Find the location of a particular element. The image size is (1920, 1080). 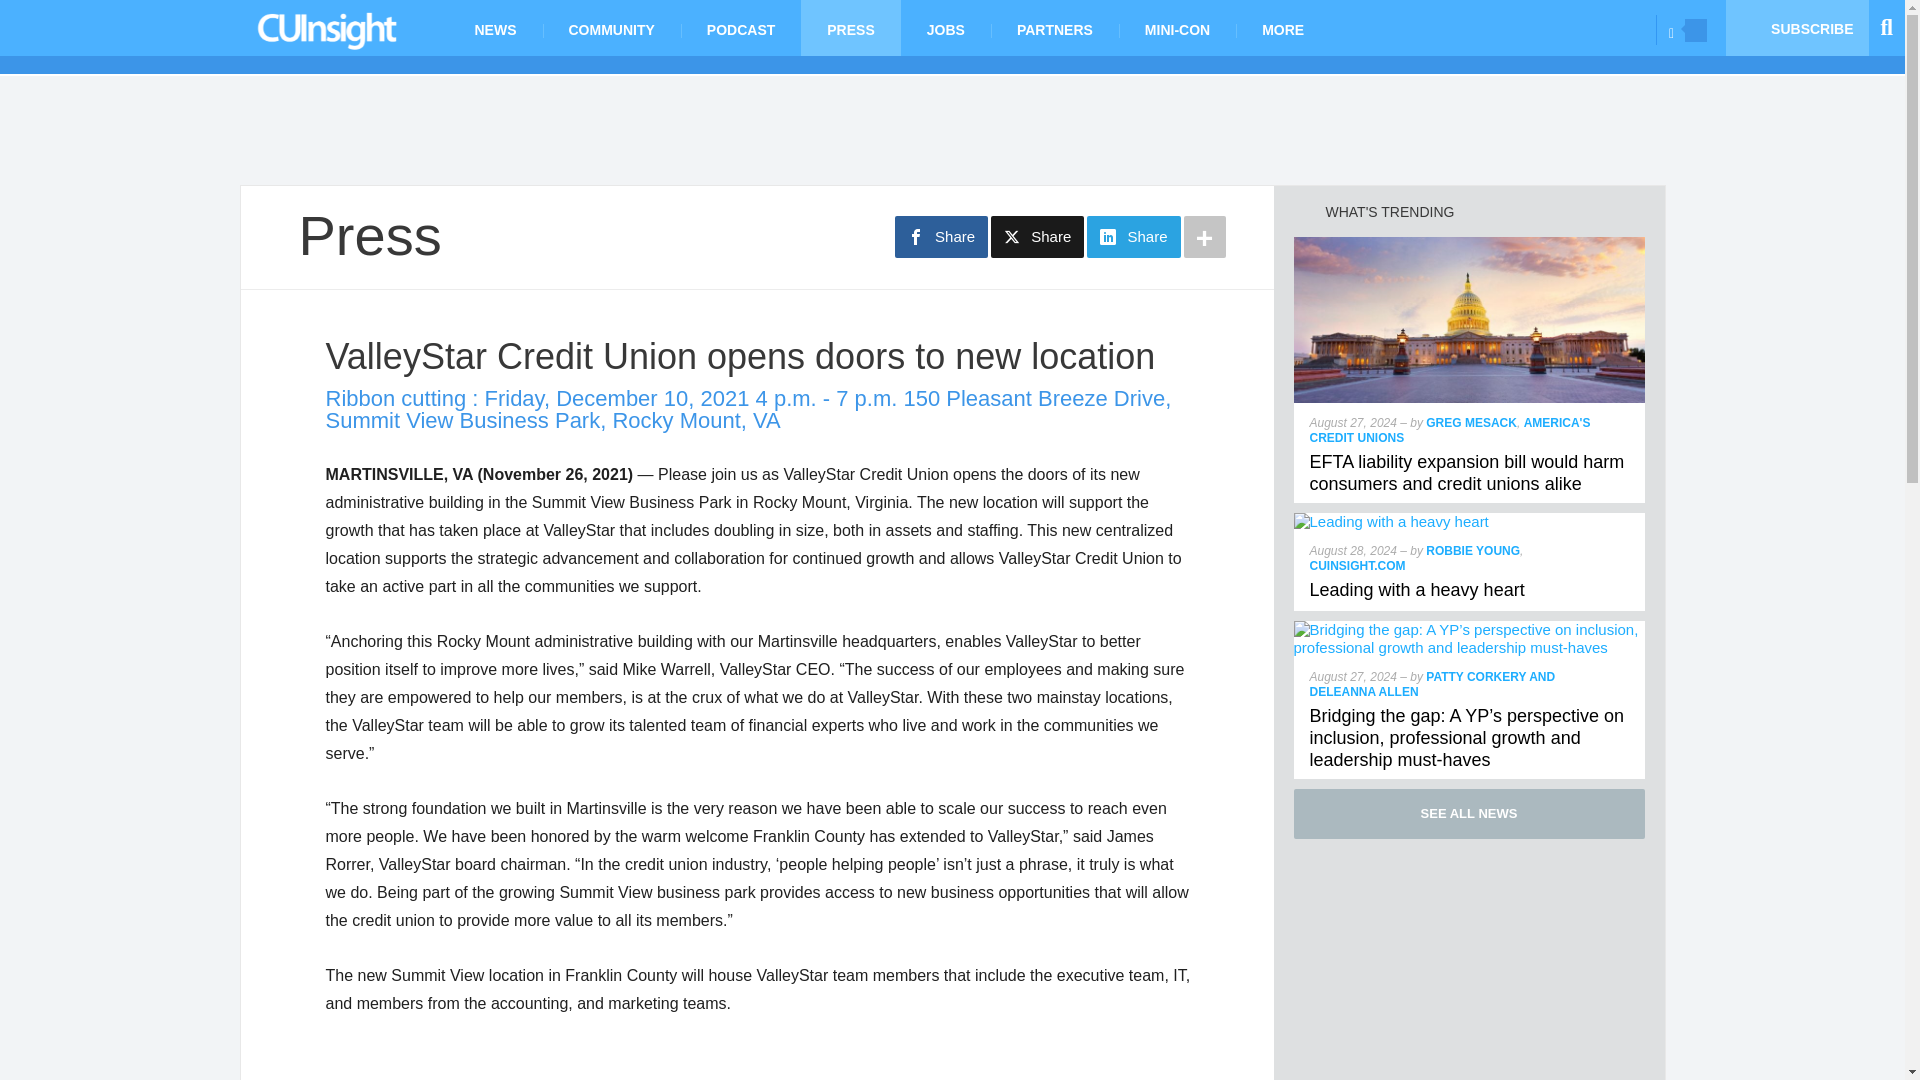

PRESS is located at coordinates (850, 28).